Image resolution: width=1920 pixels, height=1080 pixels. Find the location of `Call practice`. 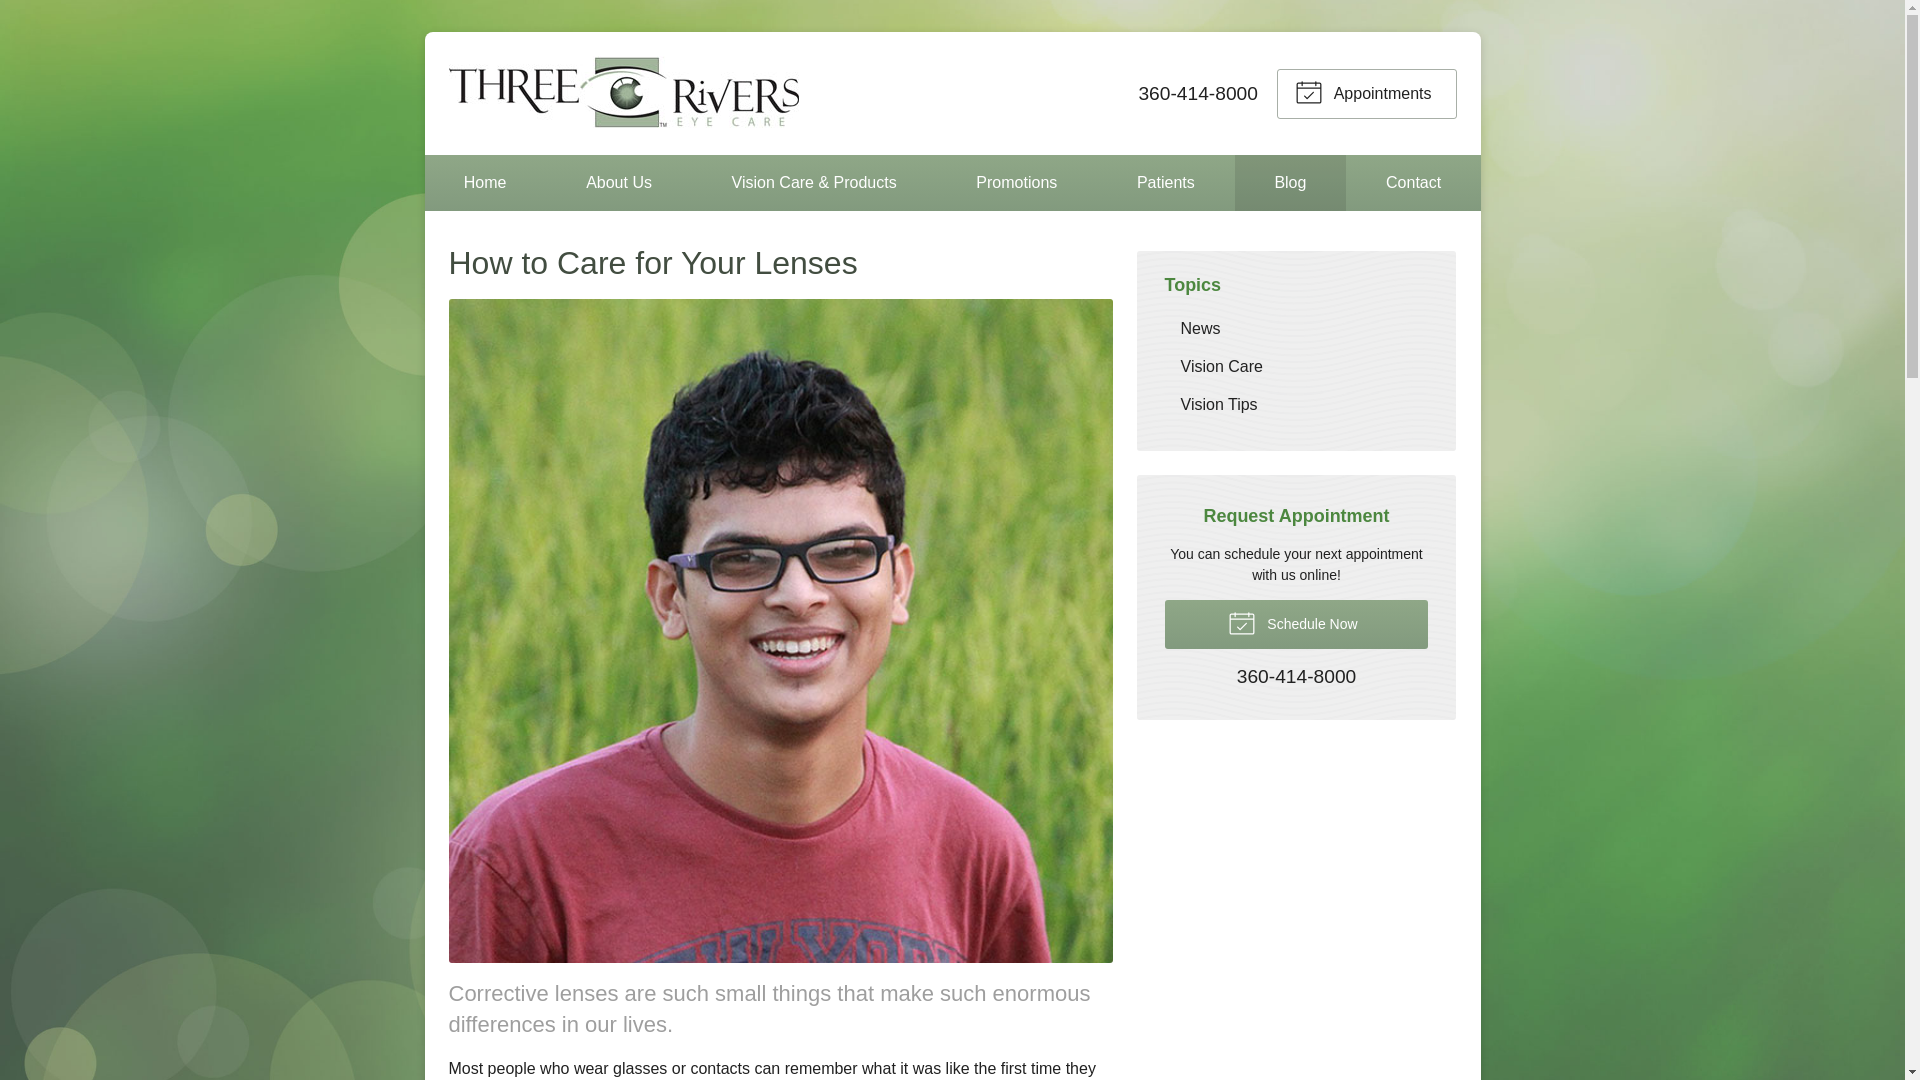

Call practice is located at coordinates (1296, 677).